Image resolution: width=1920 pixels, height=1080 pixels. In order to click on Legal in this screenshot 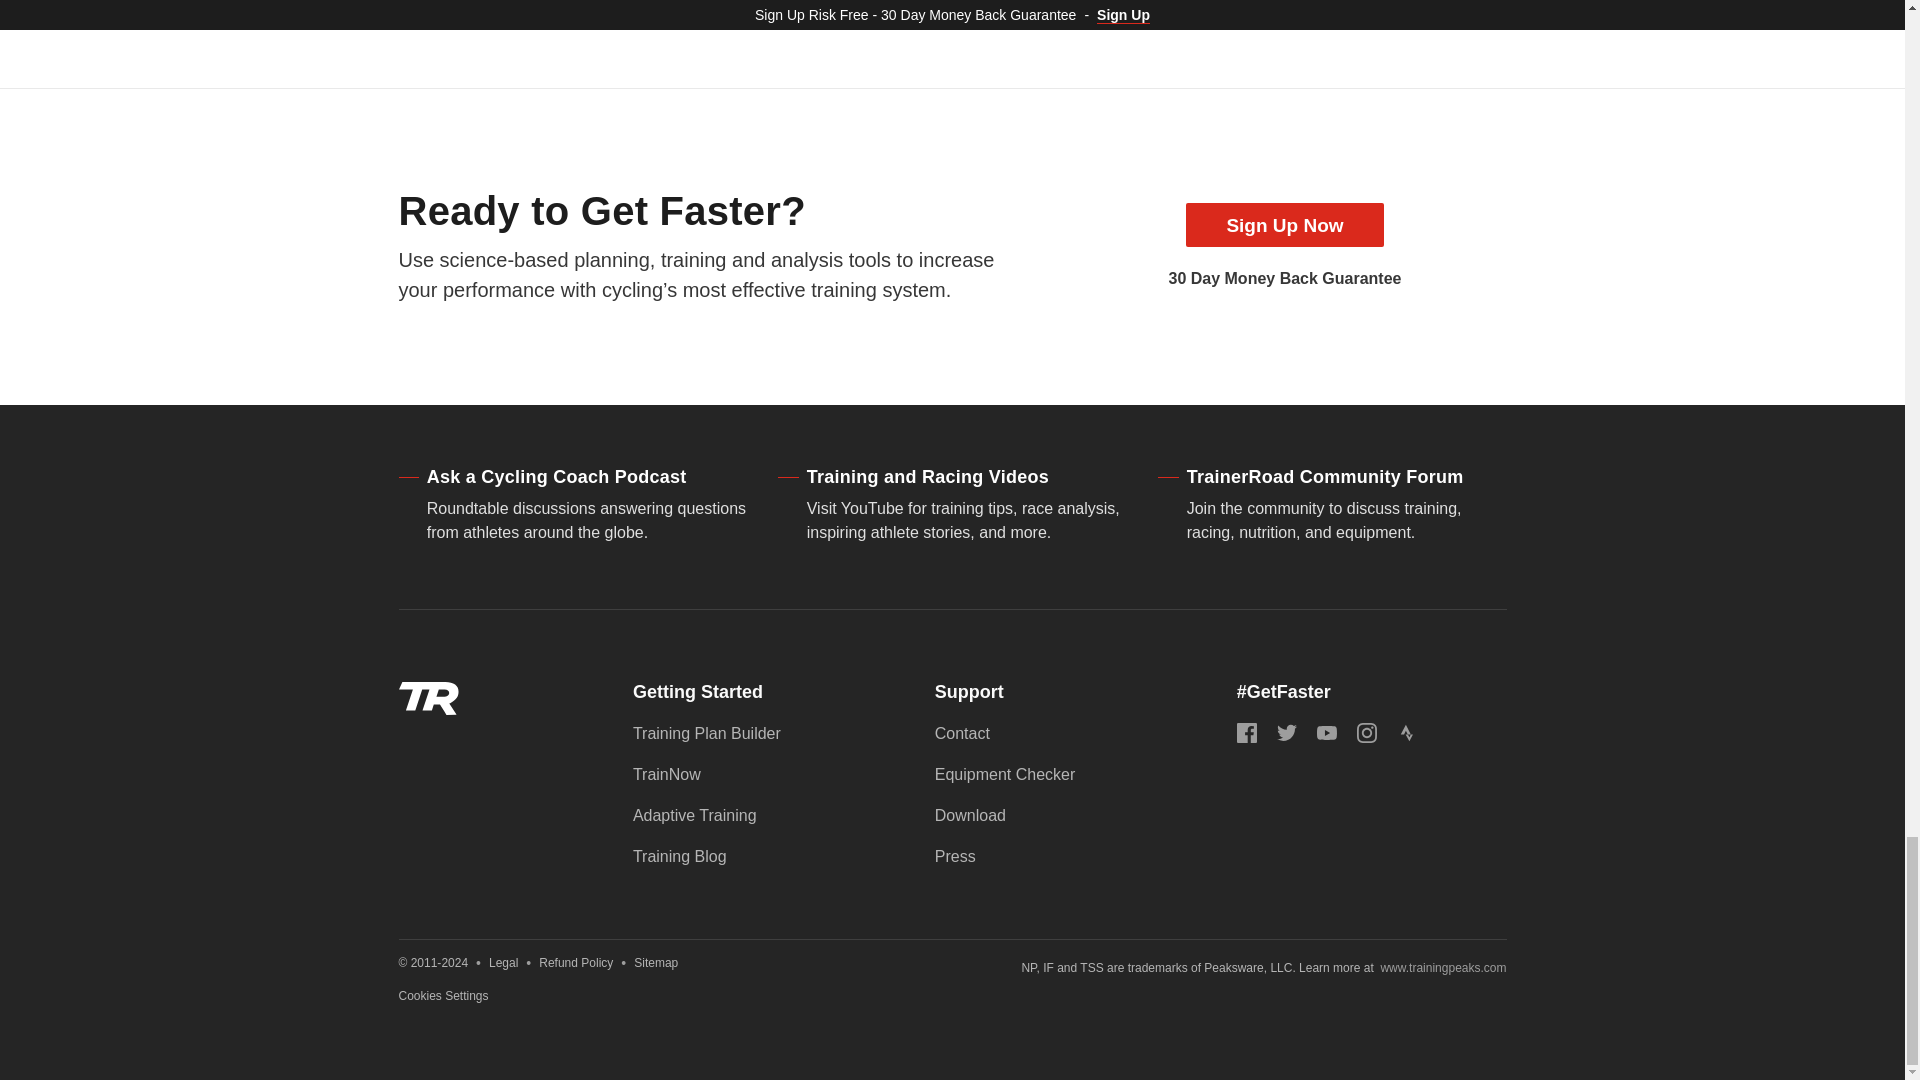, I will do `click(504, 962)`.